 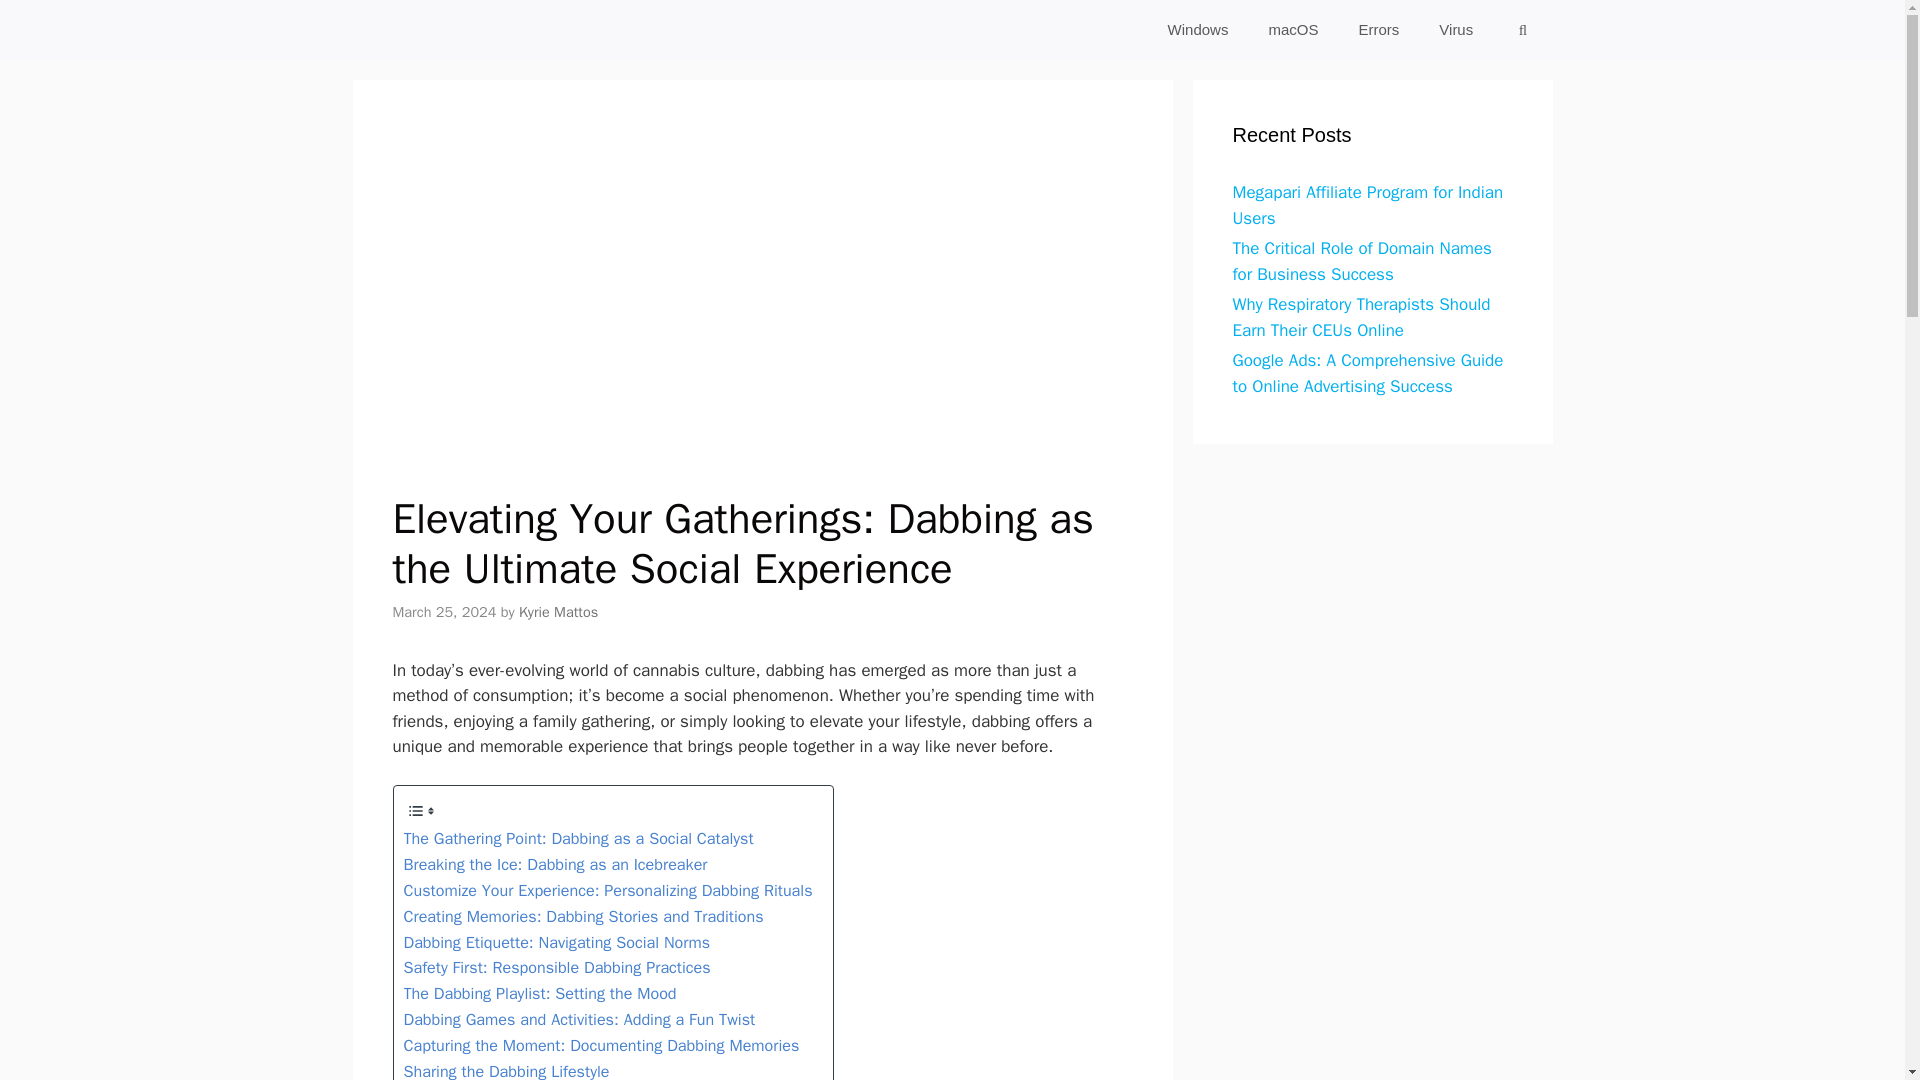 I want to click on The Critical Role of Domain Names for Business Success, so click(x=1362, y=261).